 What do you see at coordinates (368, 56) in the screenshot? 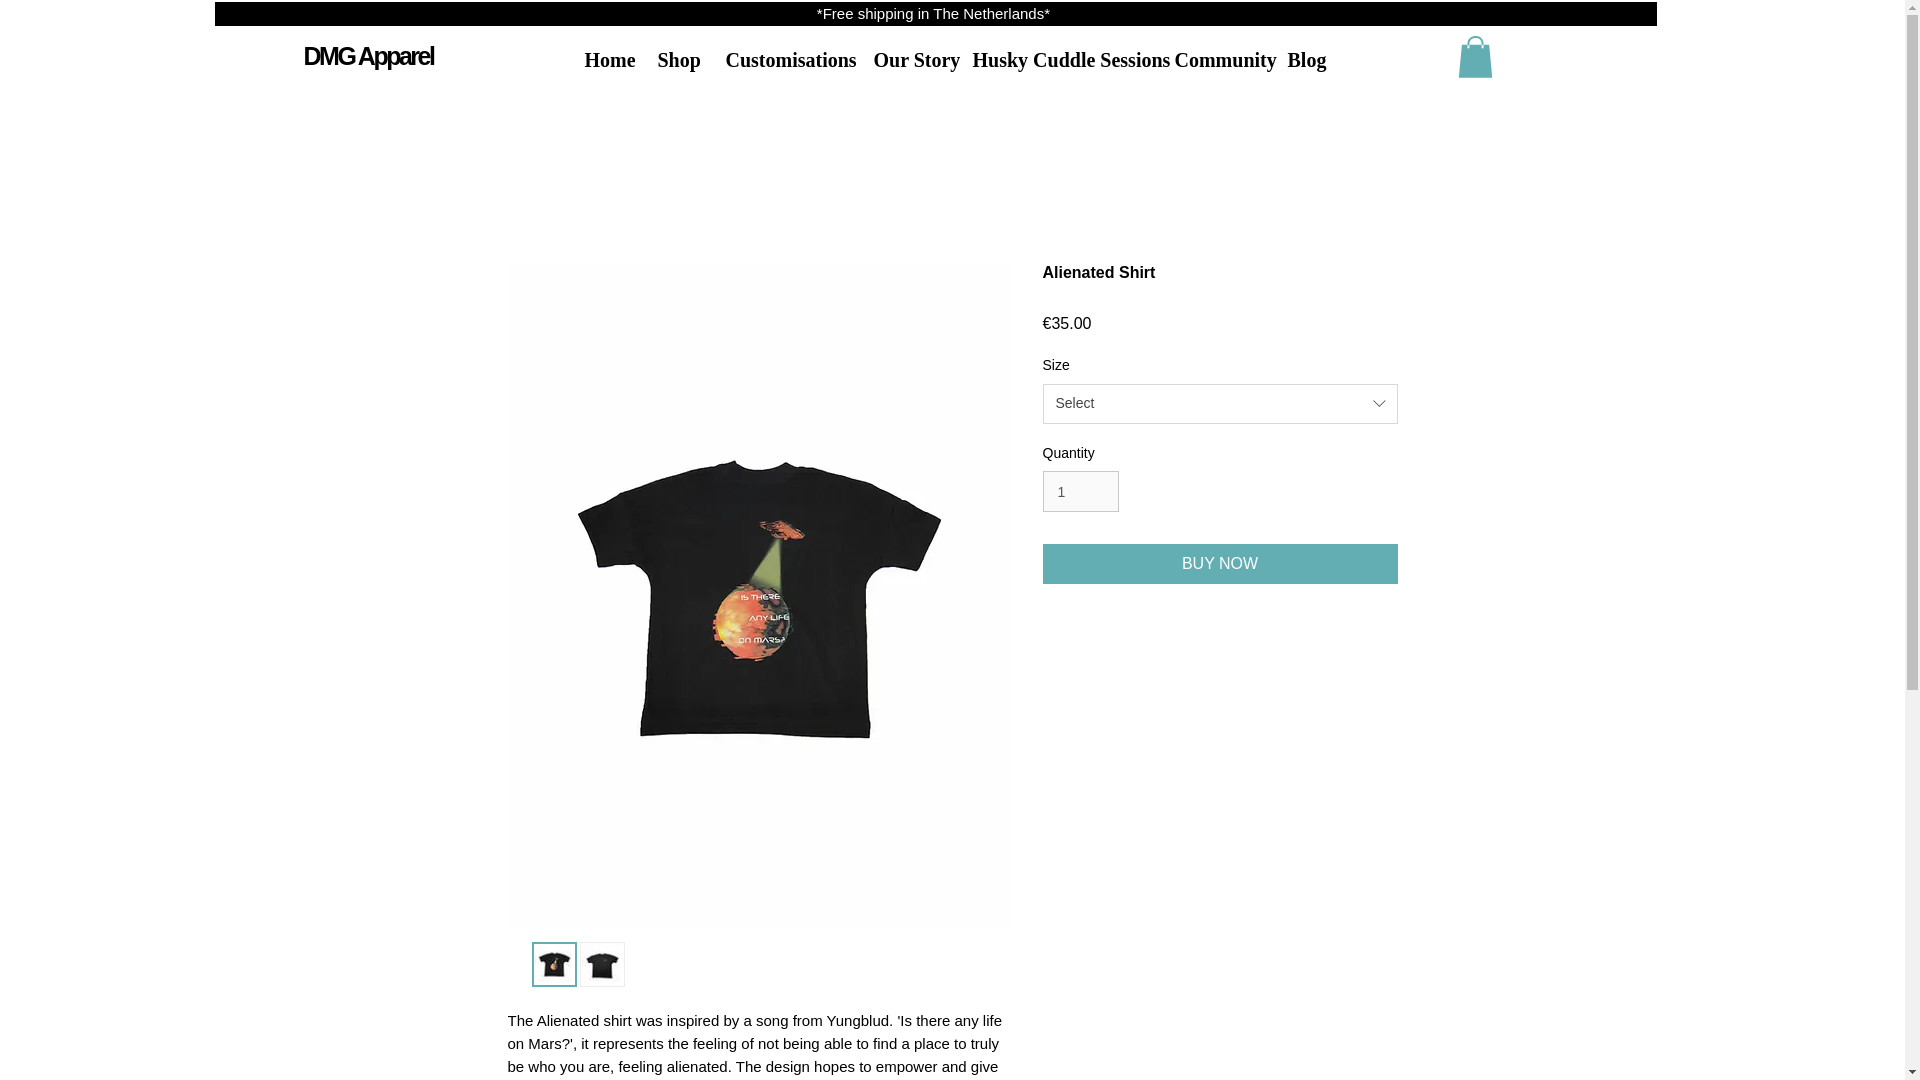
I see `DMG Apparel` at bounding box center [368, 56].